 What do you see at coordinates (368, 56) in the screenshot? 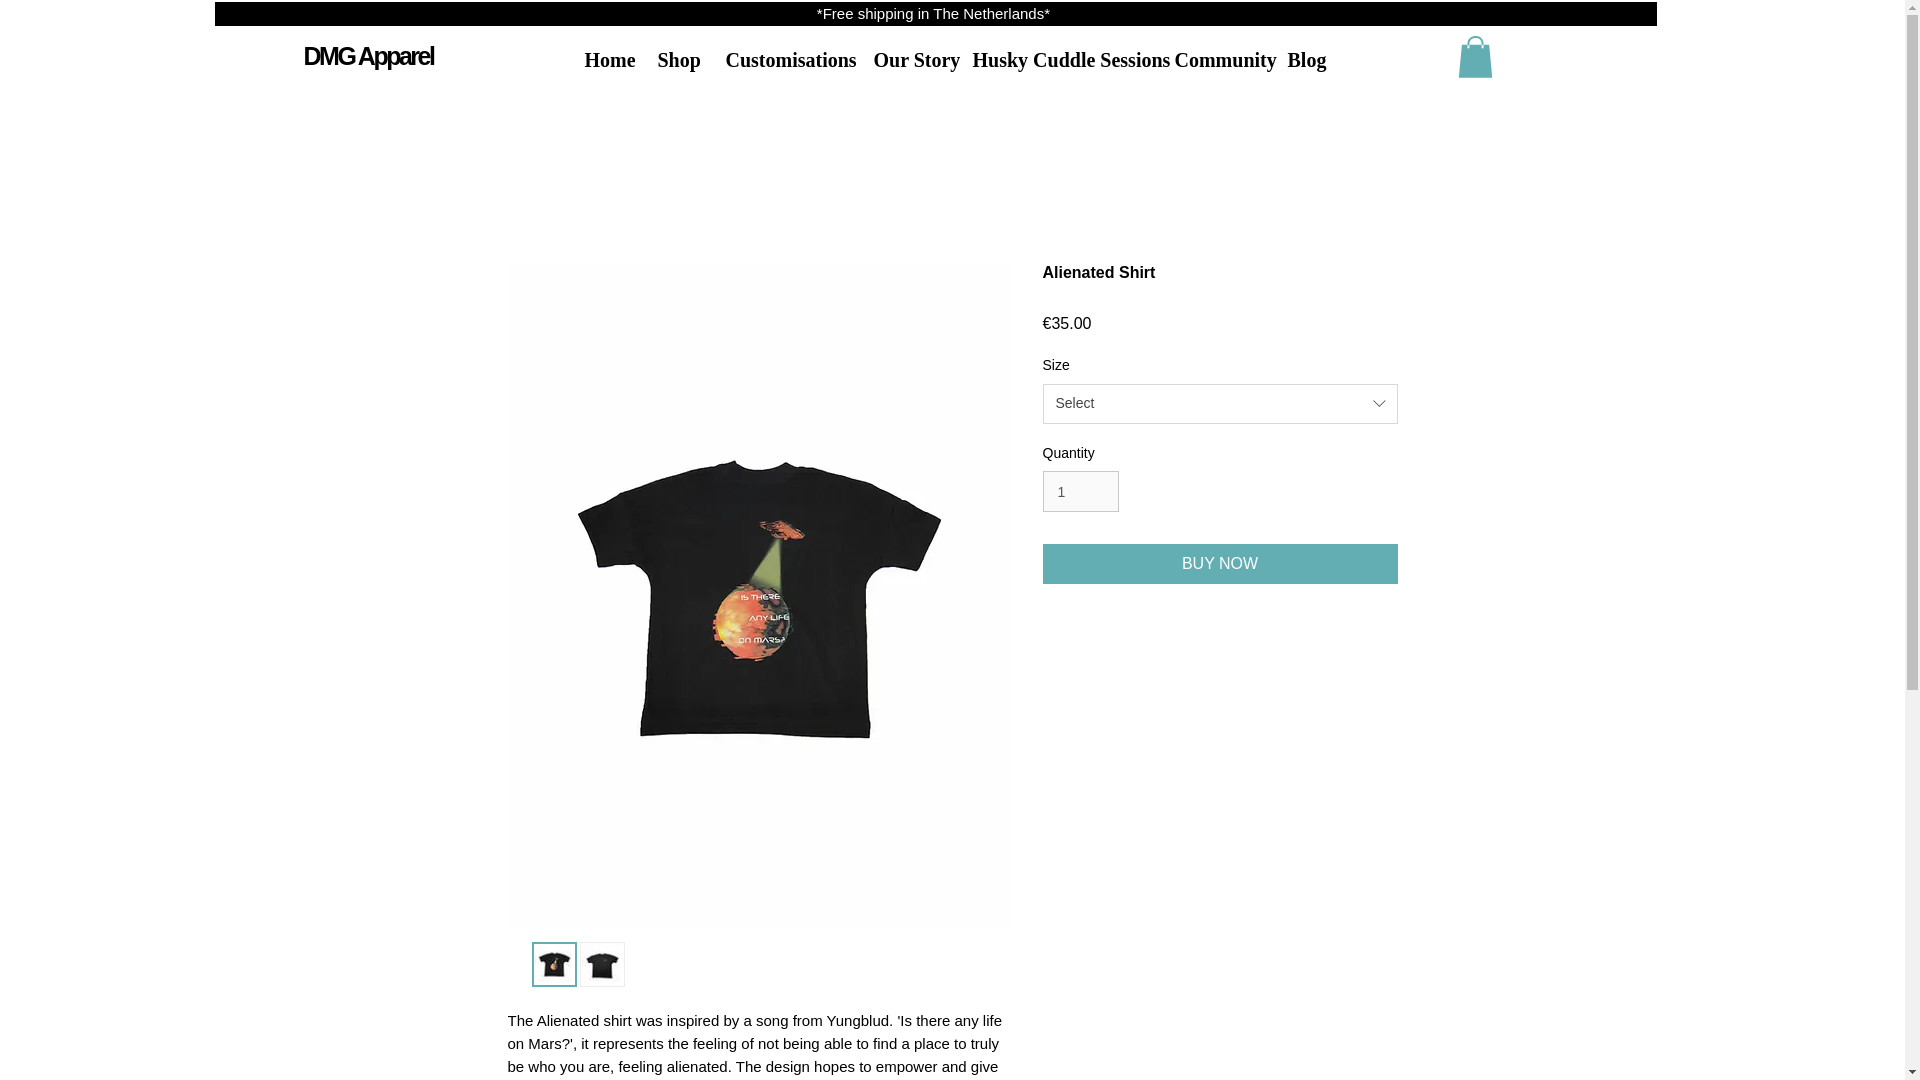
I see `DMG Apparel` at bounding box center [368, 56].